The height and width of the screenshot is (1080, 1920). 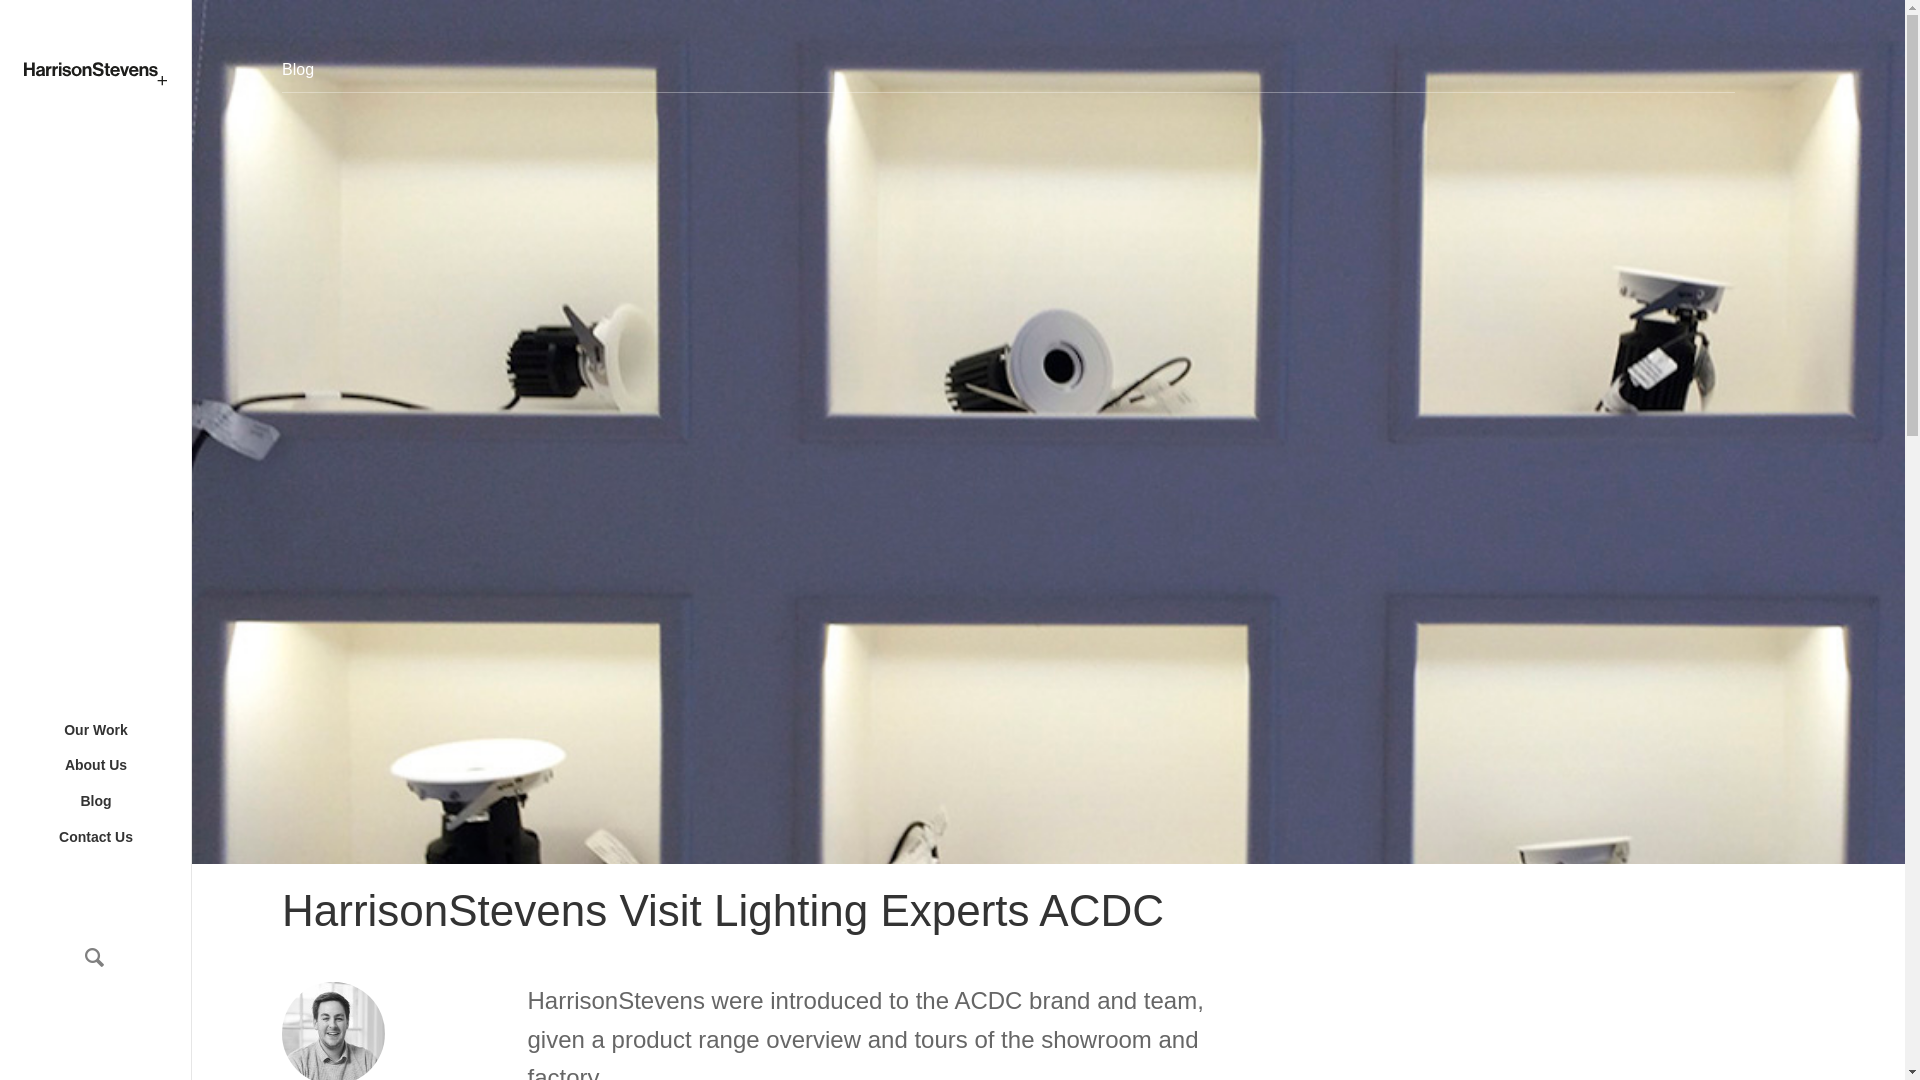 What do you see at coordinates (96, 838) in the screenshot?
I see `Contact Us` at bounding box center [96, 838].